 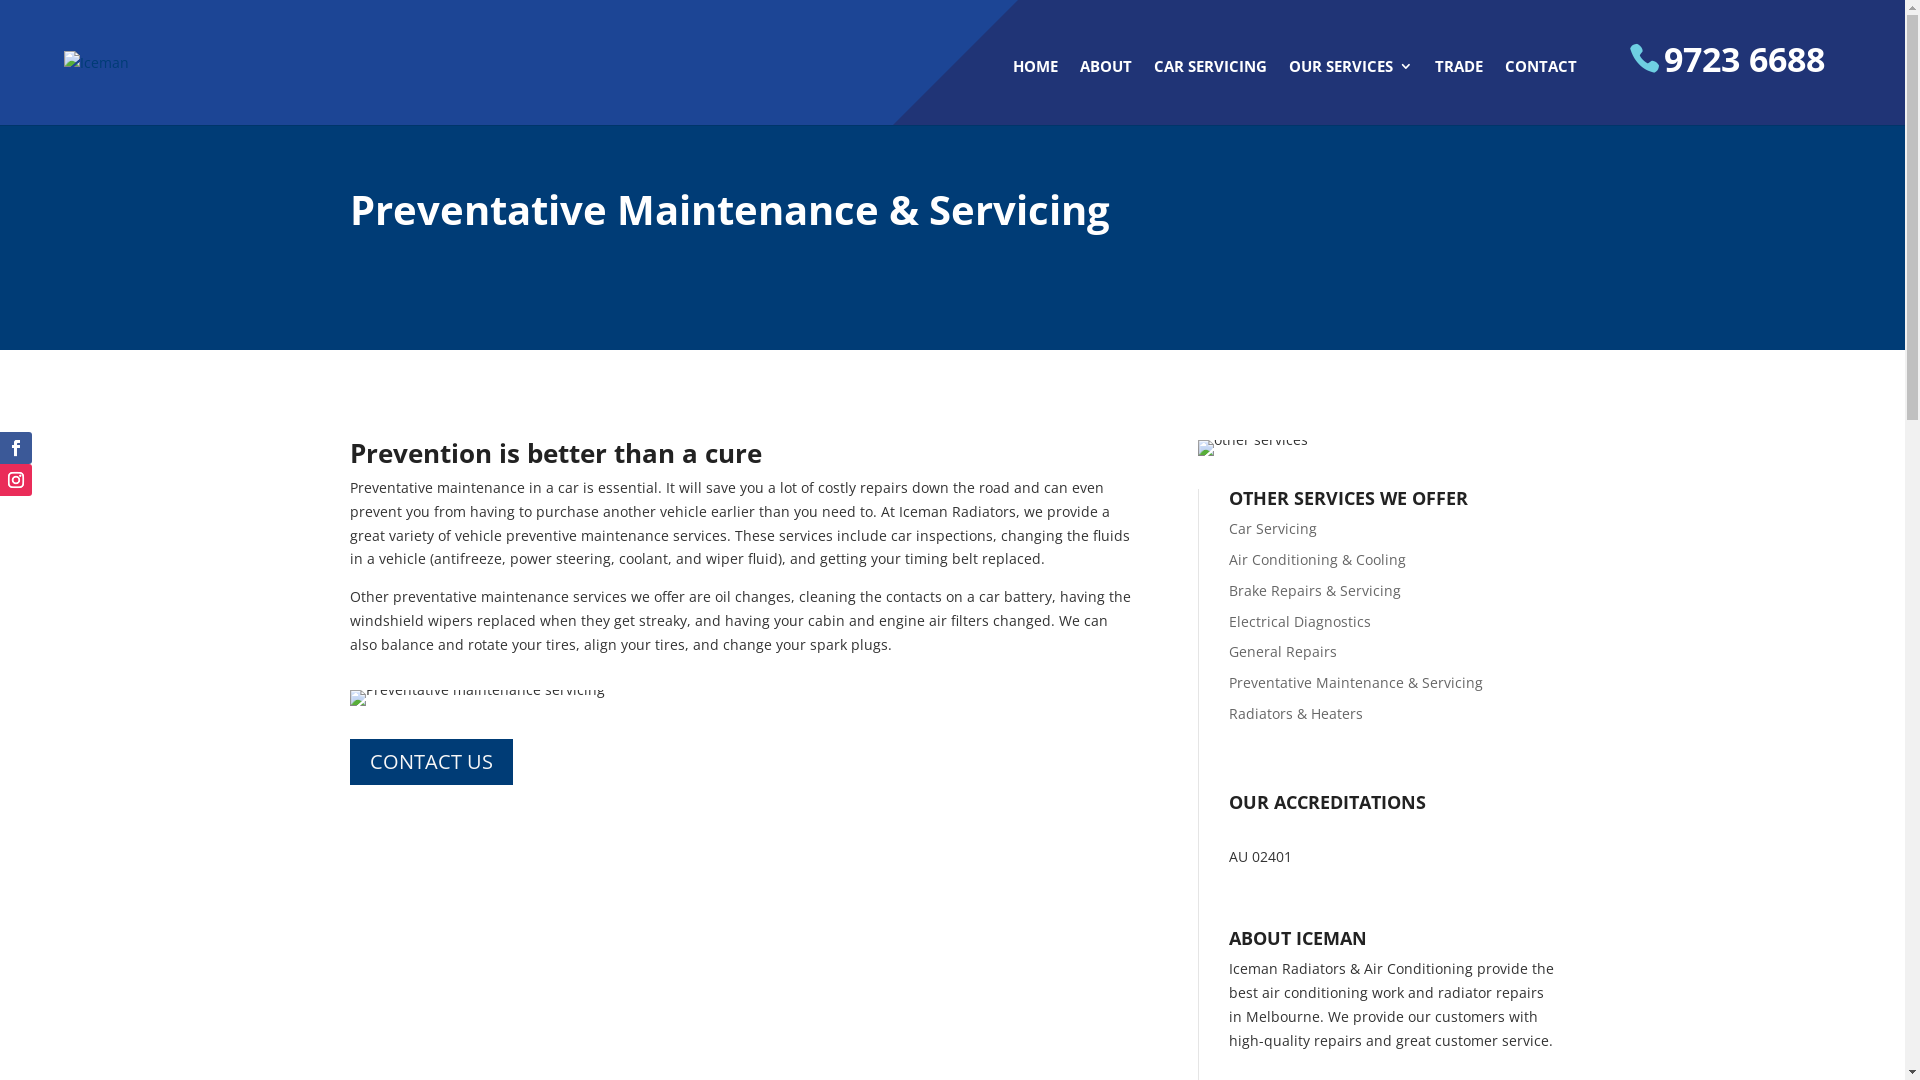 What do you see at coordinates (1210, 92) in the screenshot?
I see `CAR SERVICING` at bounding box center [1210, 92].